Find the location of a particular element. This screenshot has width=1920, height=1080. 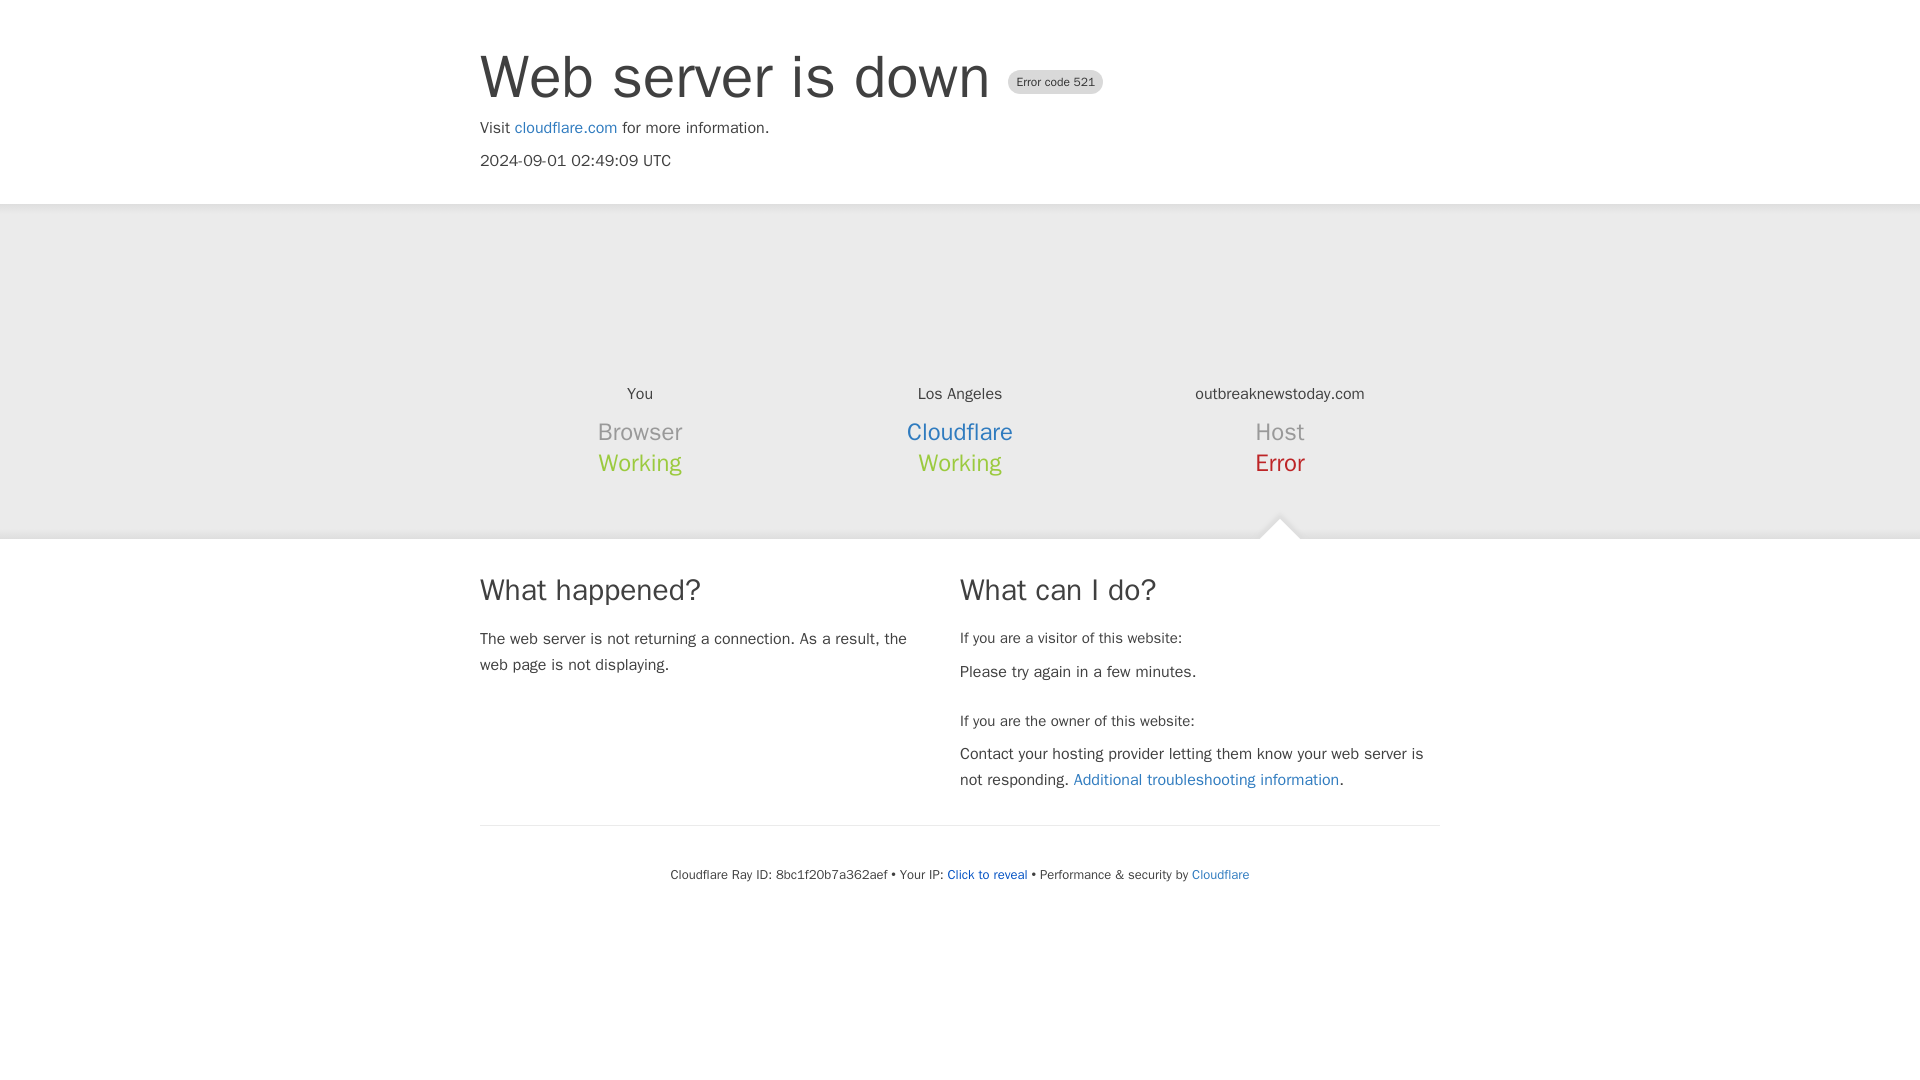

Cloudflare is located at coordinates (960, 432).